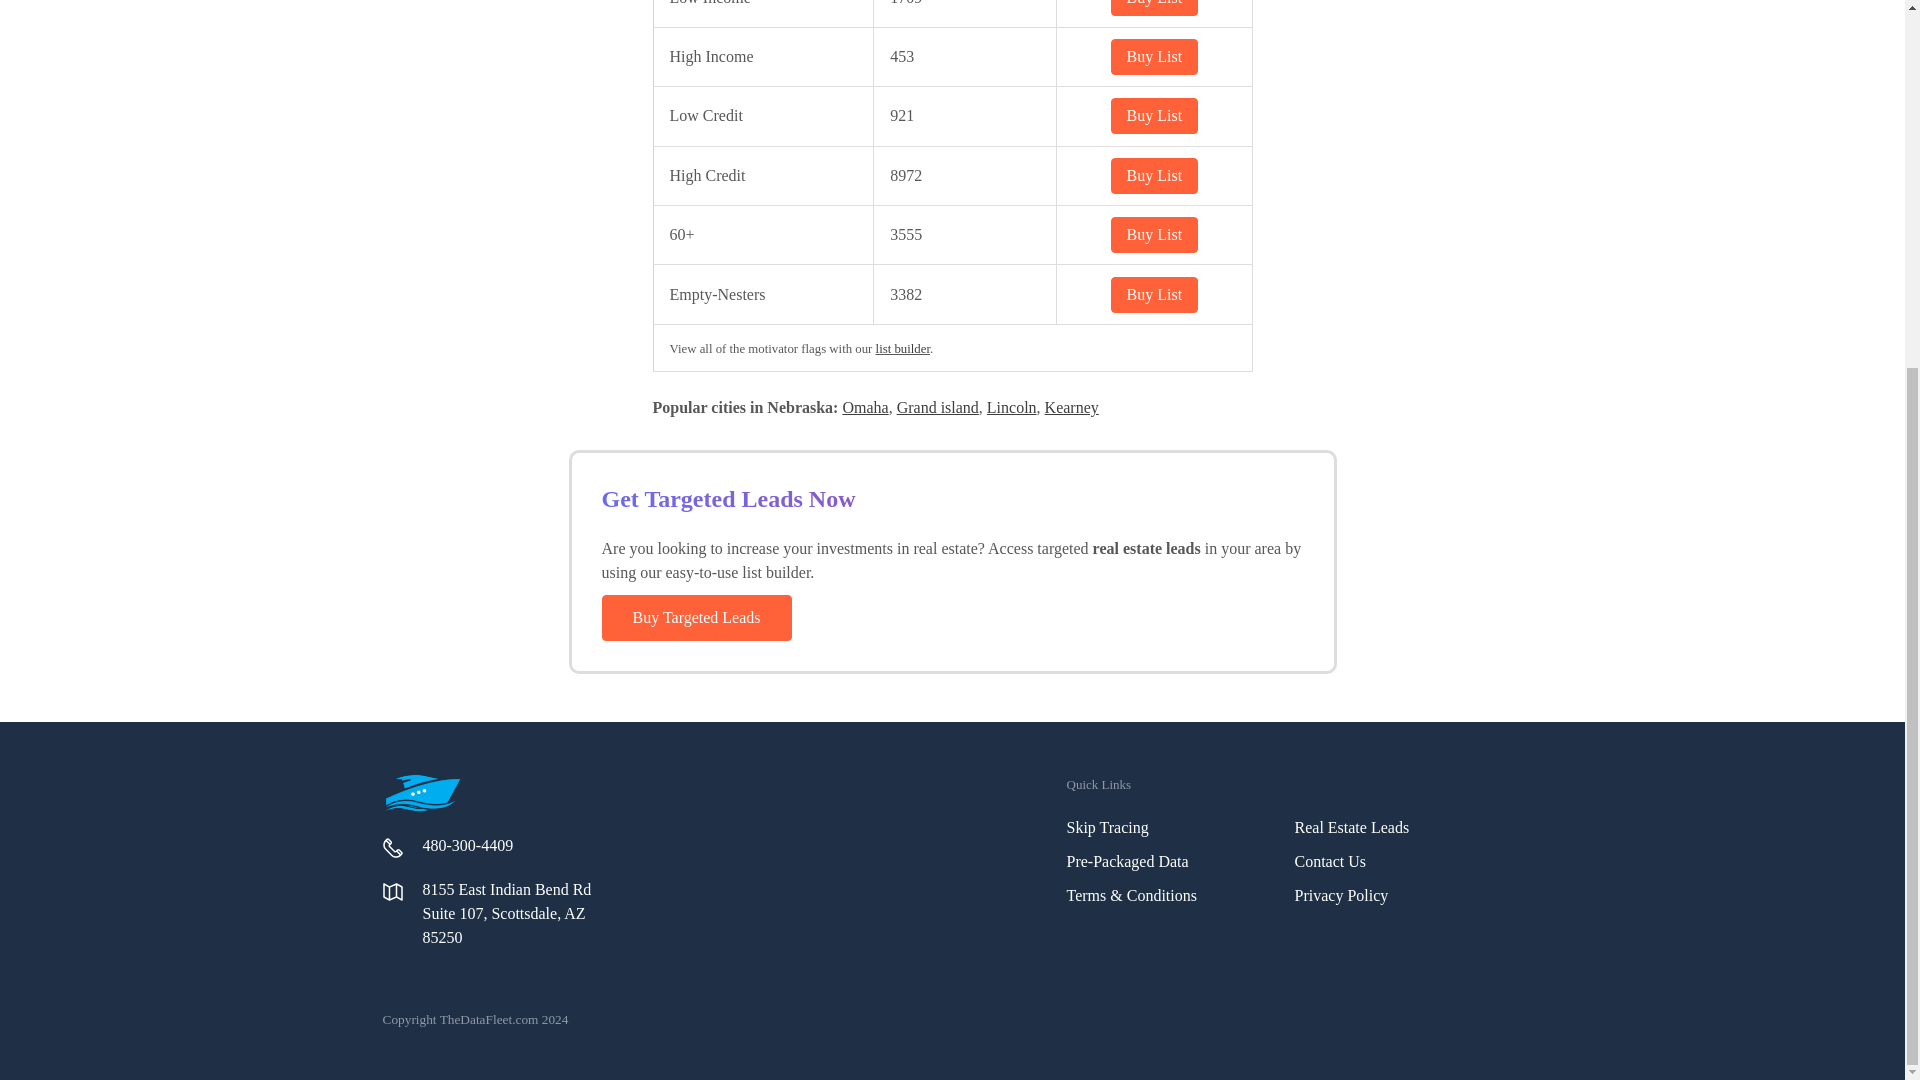 The image size is (1920, 1080). I want to click on Buy List, so click(1154, 234).